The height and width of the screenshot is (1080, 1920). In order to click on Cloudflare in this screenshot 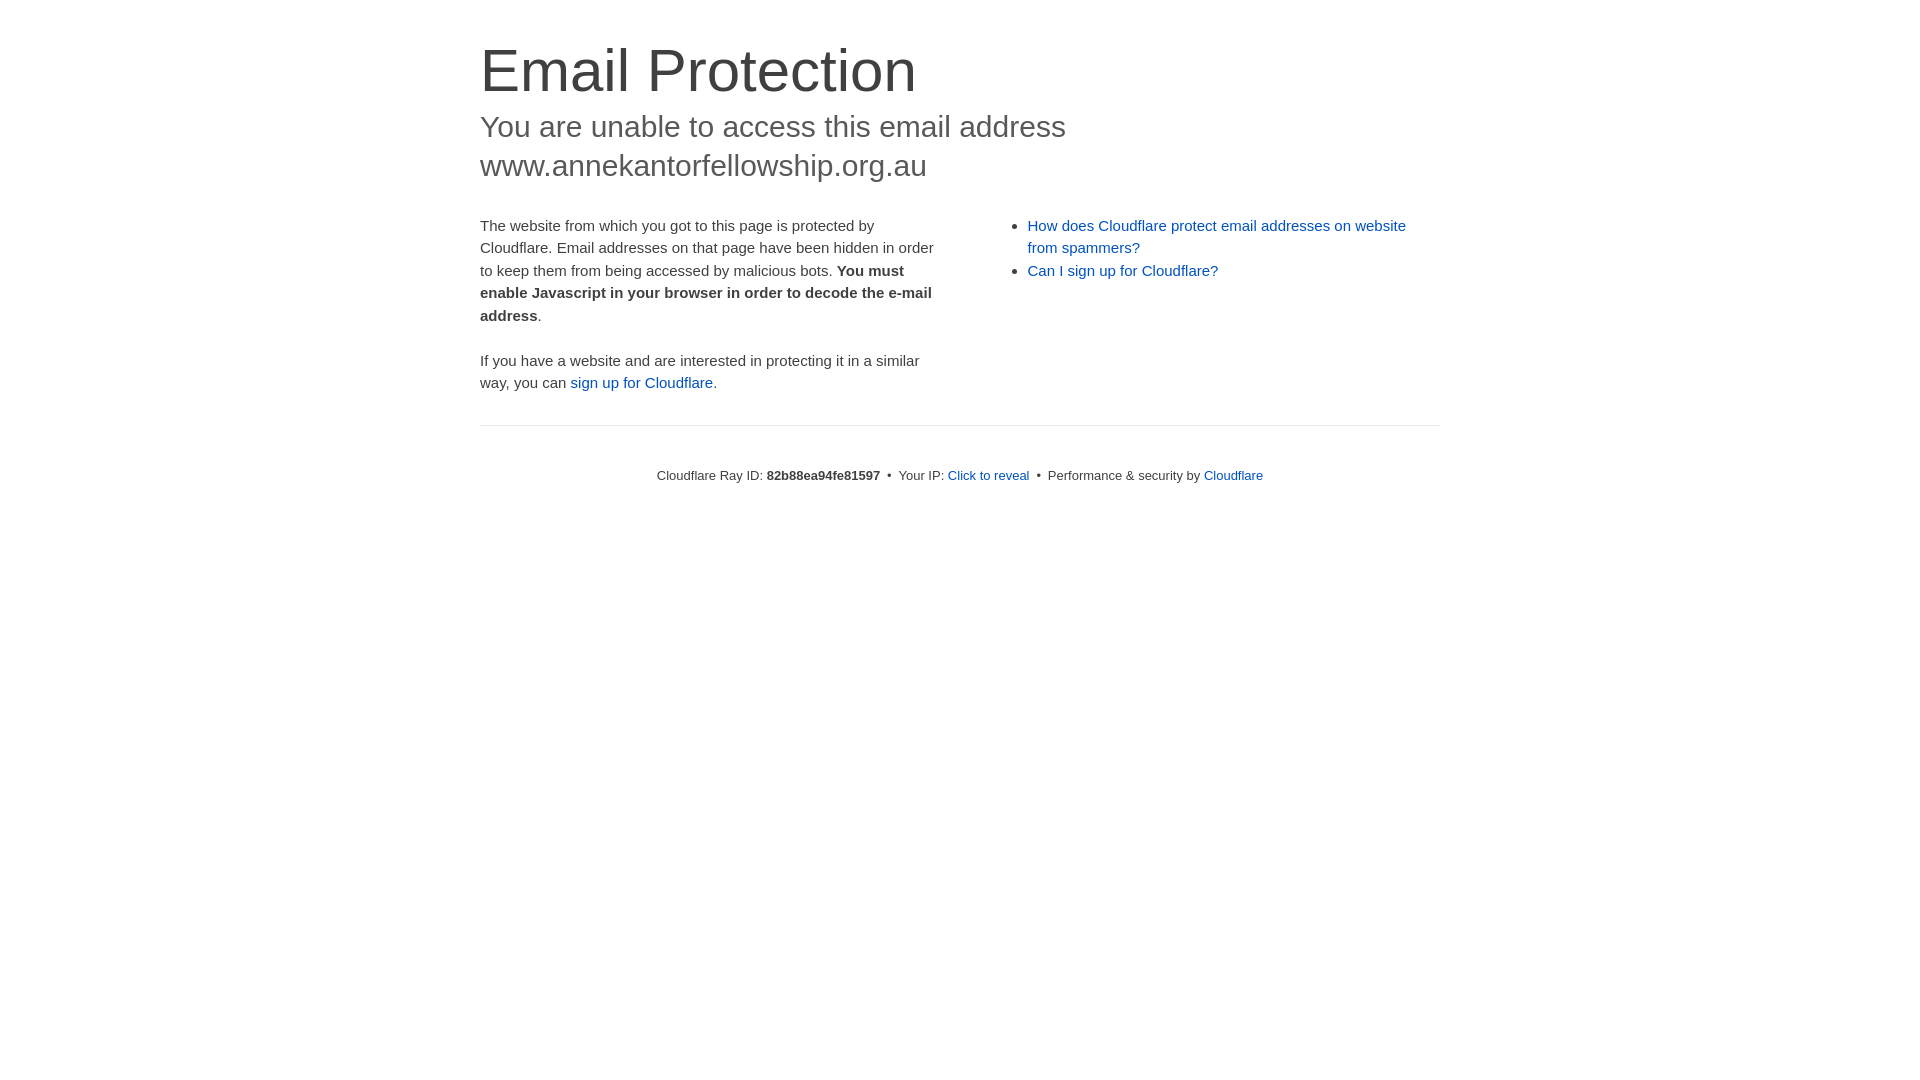, I will do `click(1234, 476)`.